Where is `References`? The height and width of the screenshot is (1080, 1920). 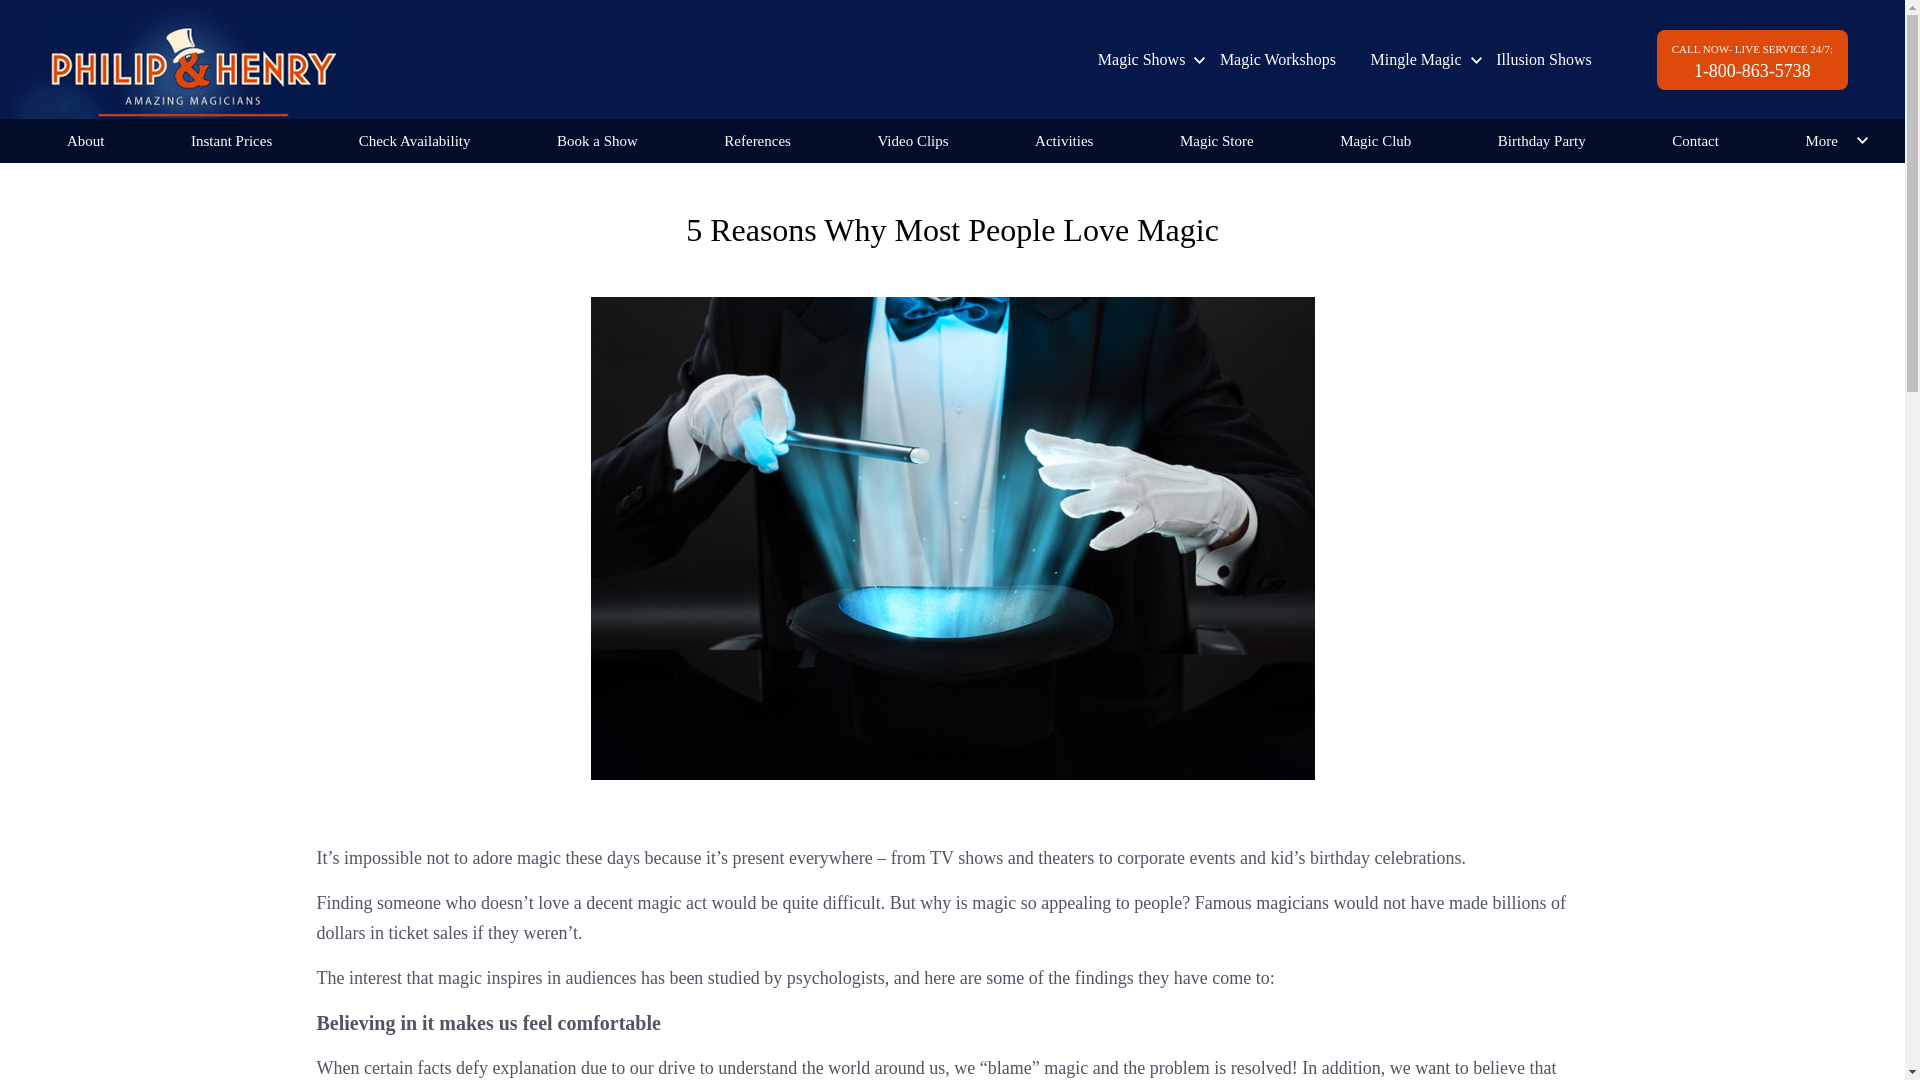
References is located at coordinates (757, 140).